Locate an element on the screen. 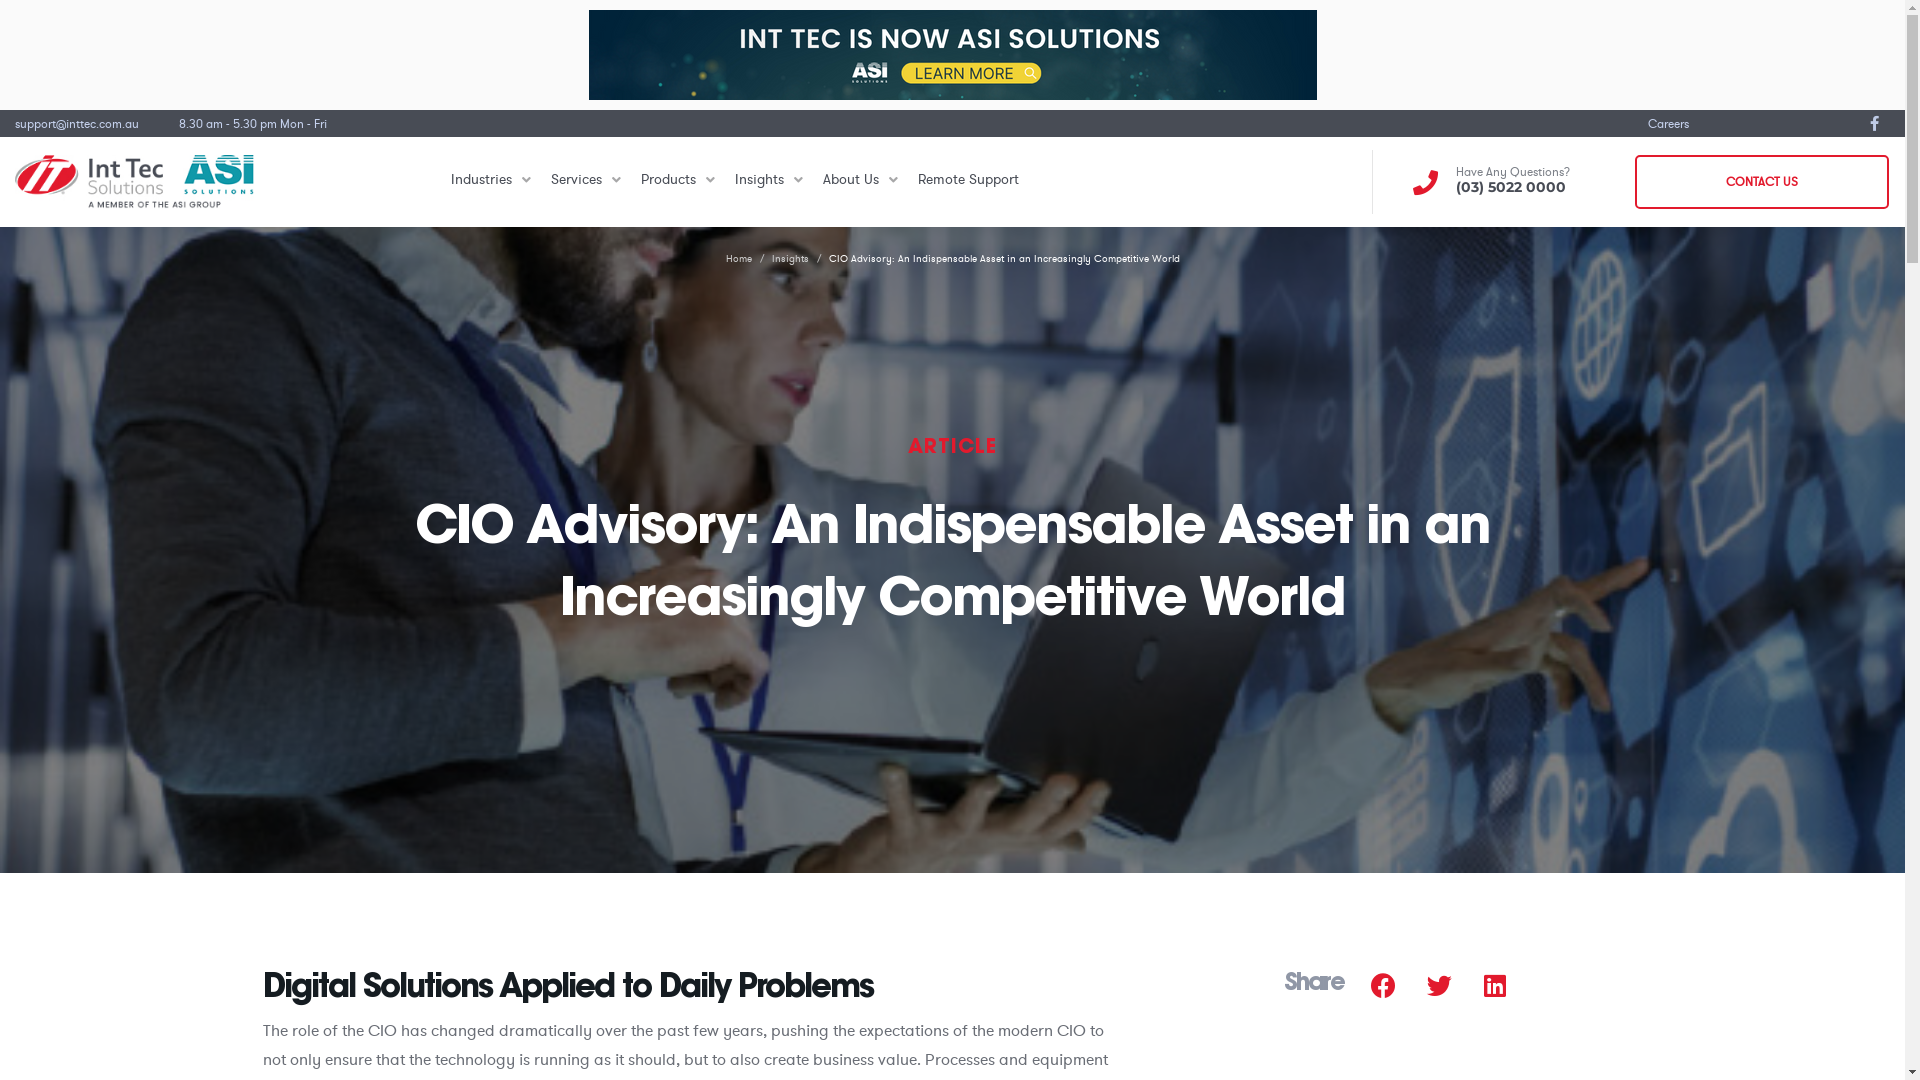 The image size is (1920, 1080). (03) 5022 0000 is located at coordinates (1511, 187).